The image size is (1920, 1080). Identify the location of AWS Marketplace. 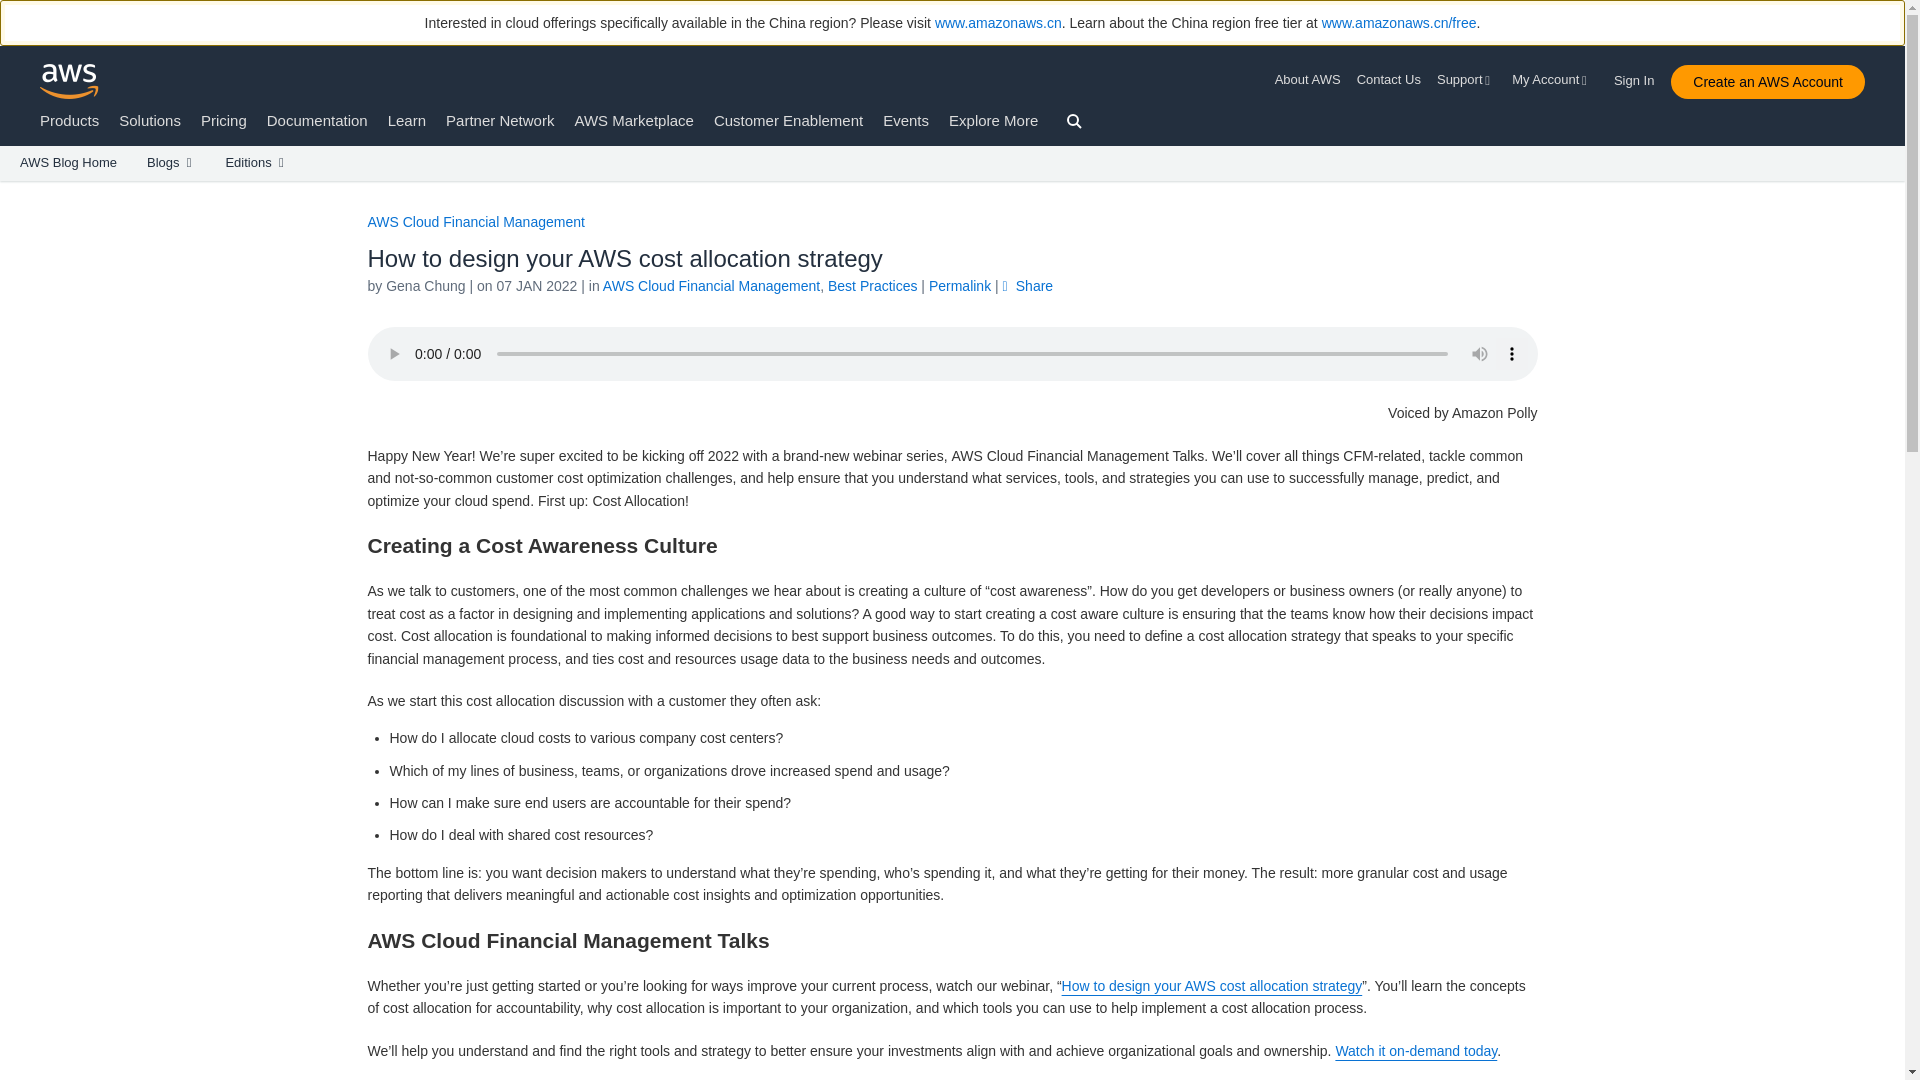
(634, 120).